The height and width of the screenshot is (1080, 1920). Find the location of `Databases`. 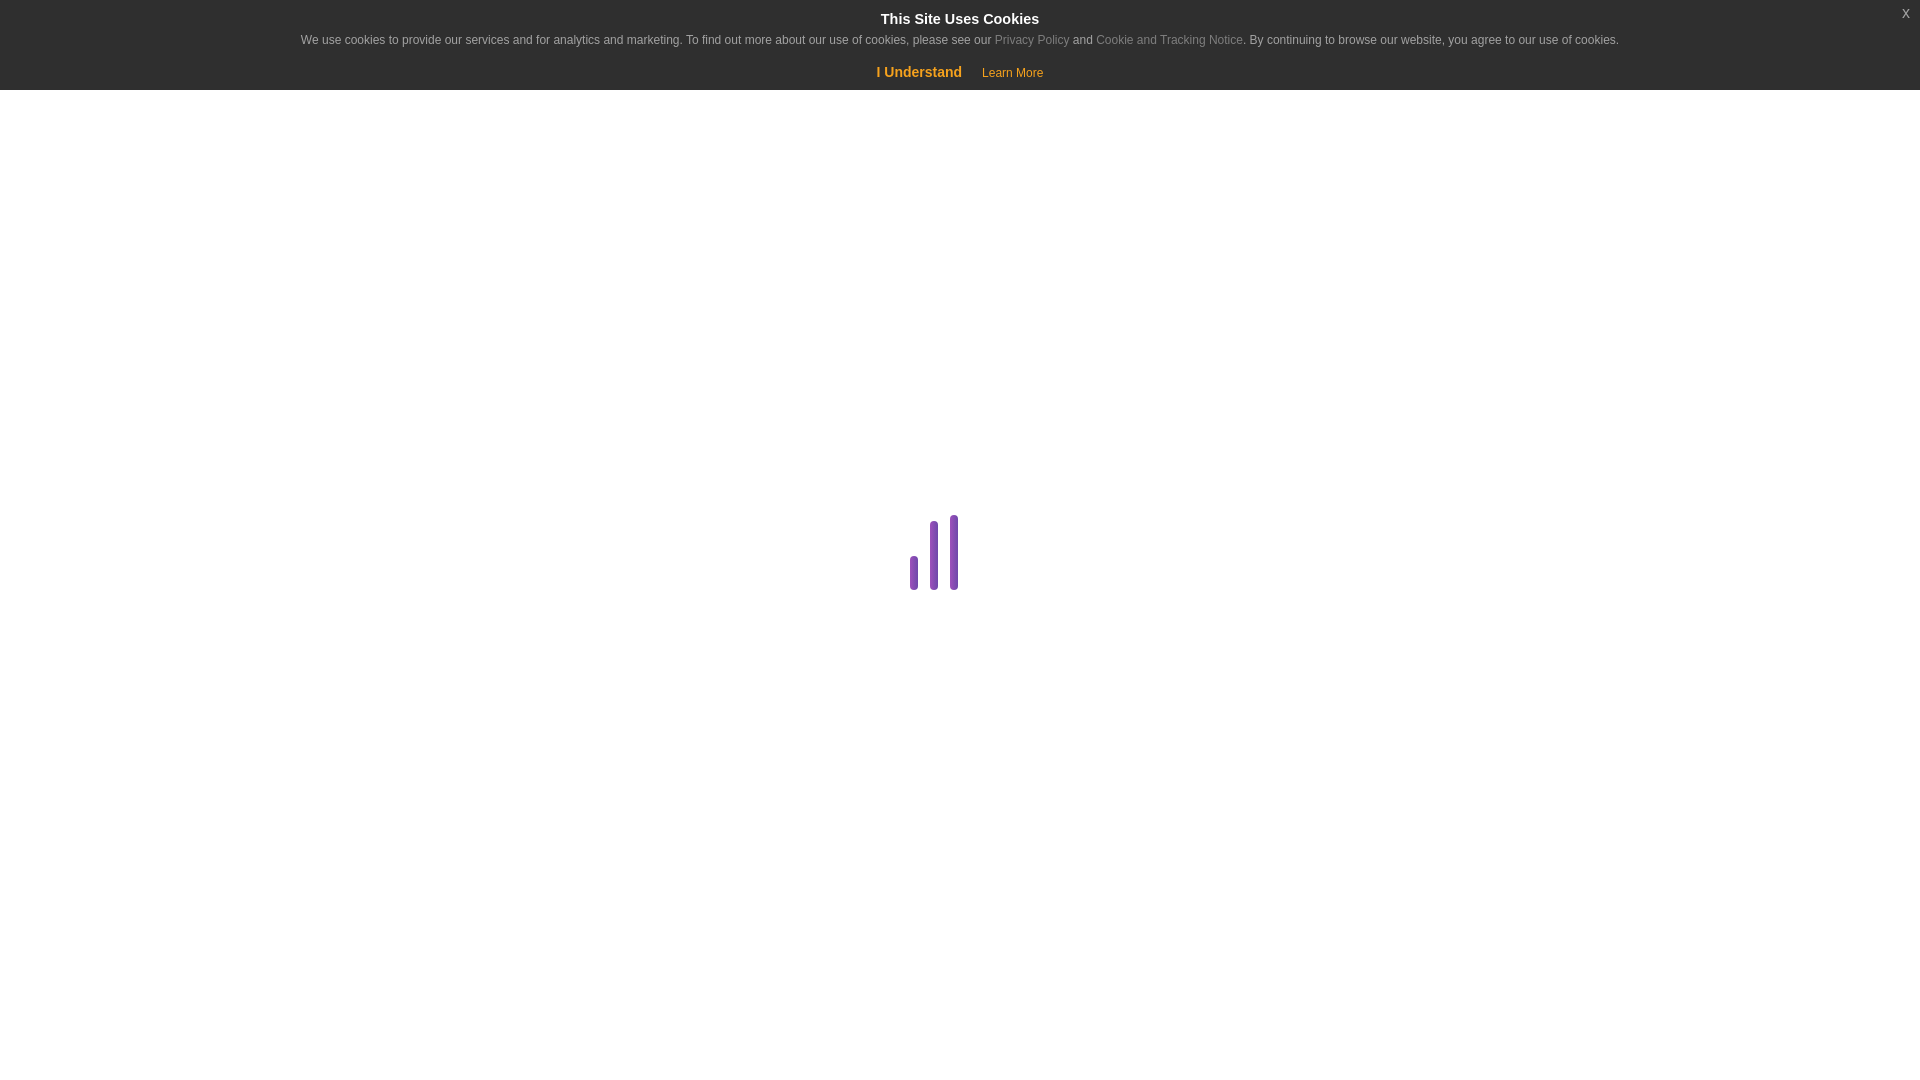

Databases is located at coordinates (371, 604).